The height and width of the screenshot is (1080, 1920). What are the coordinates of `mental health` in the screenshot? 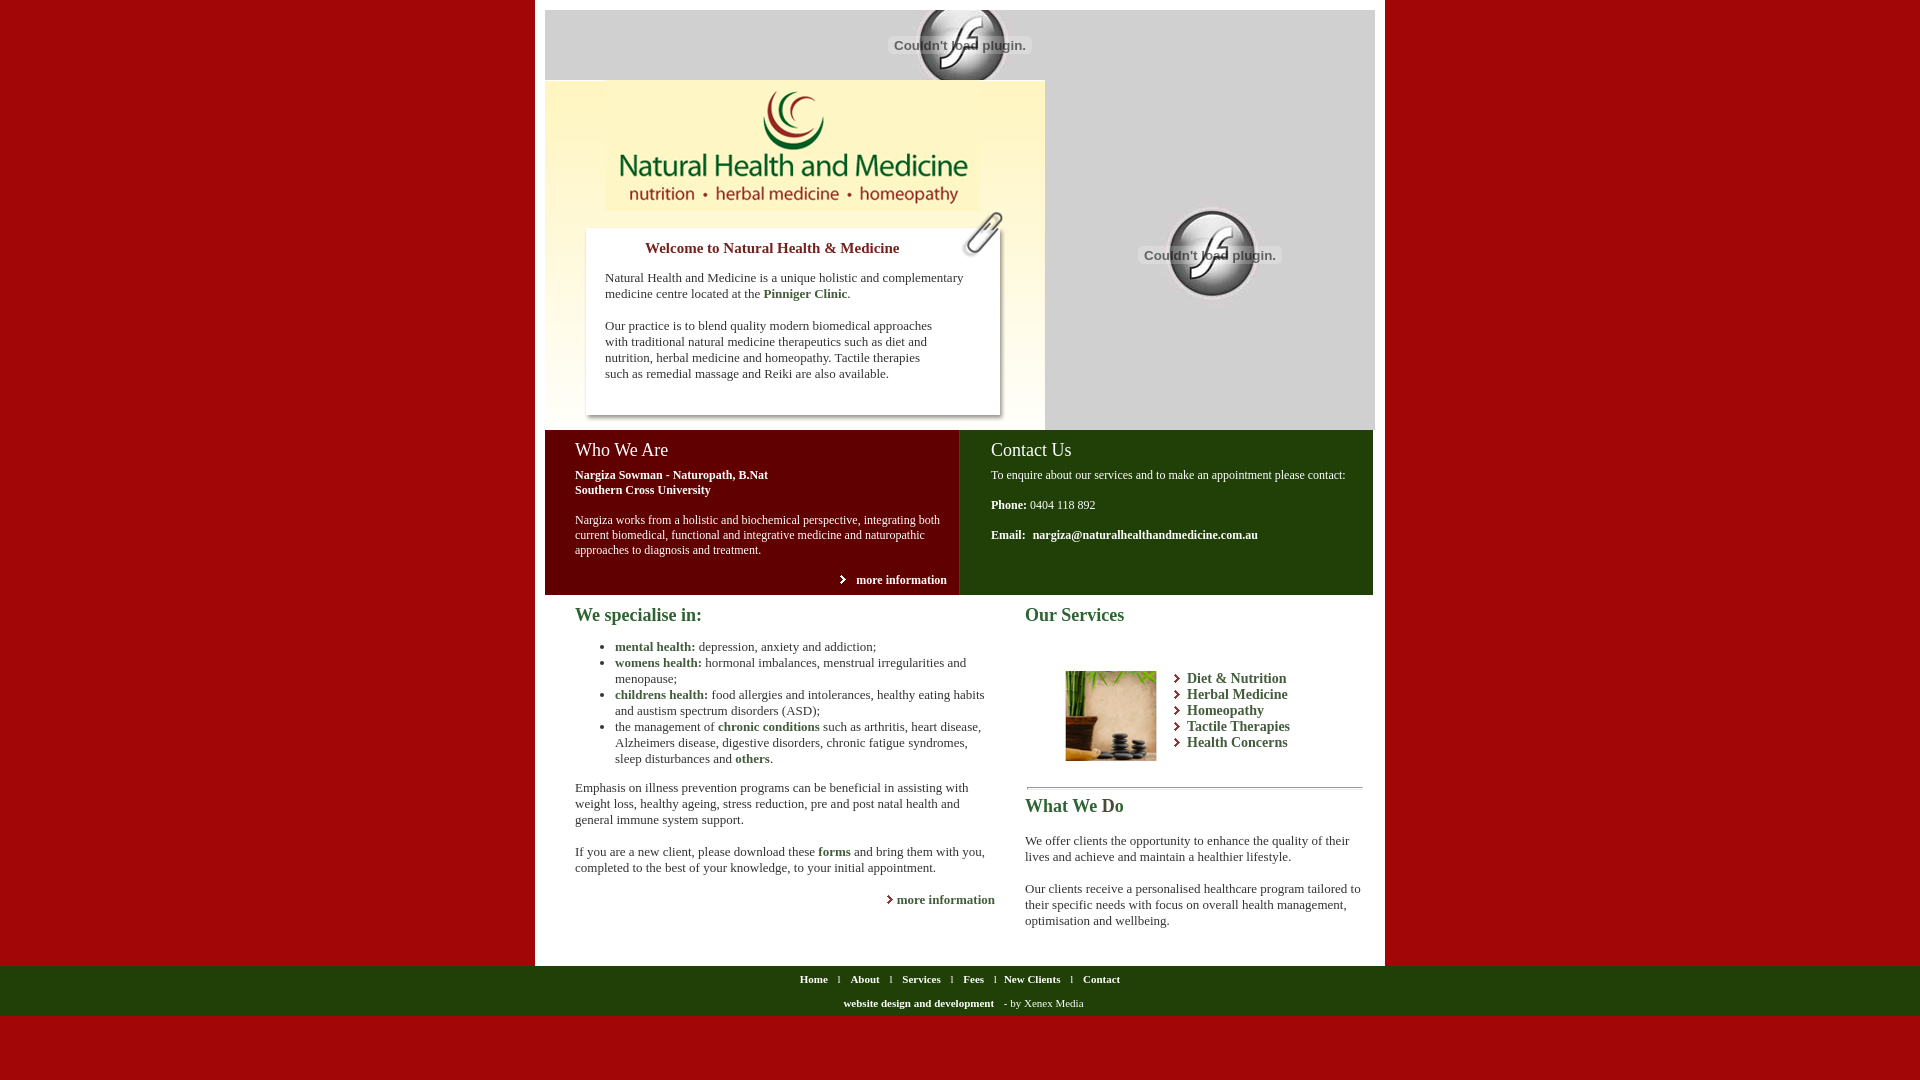 It's located at (653, 646).